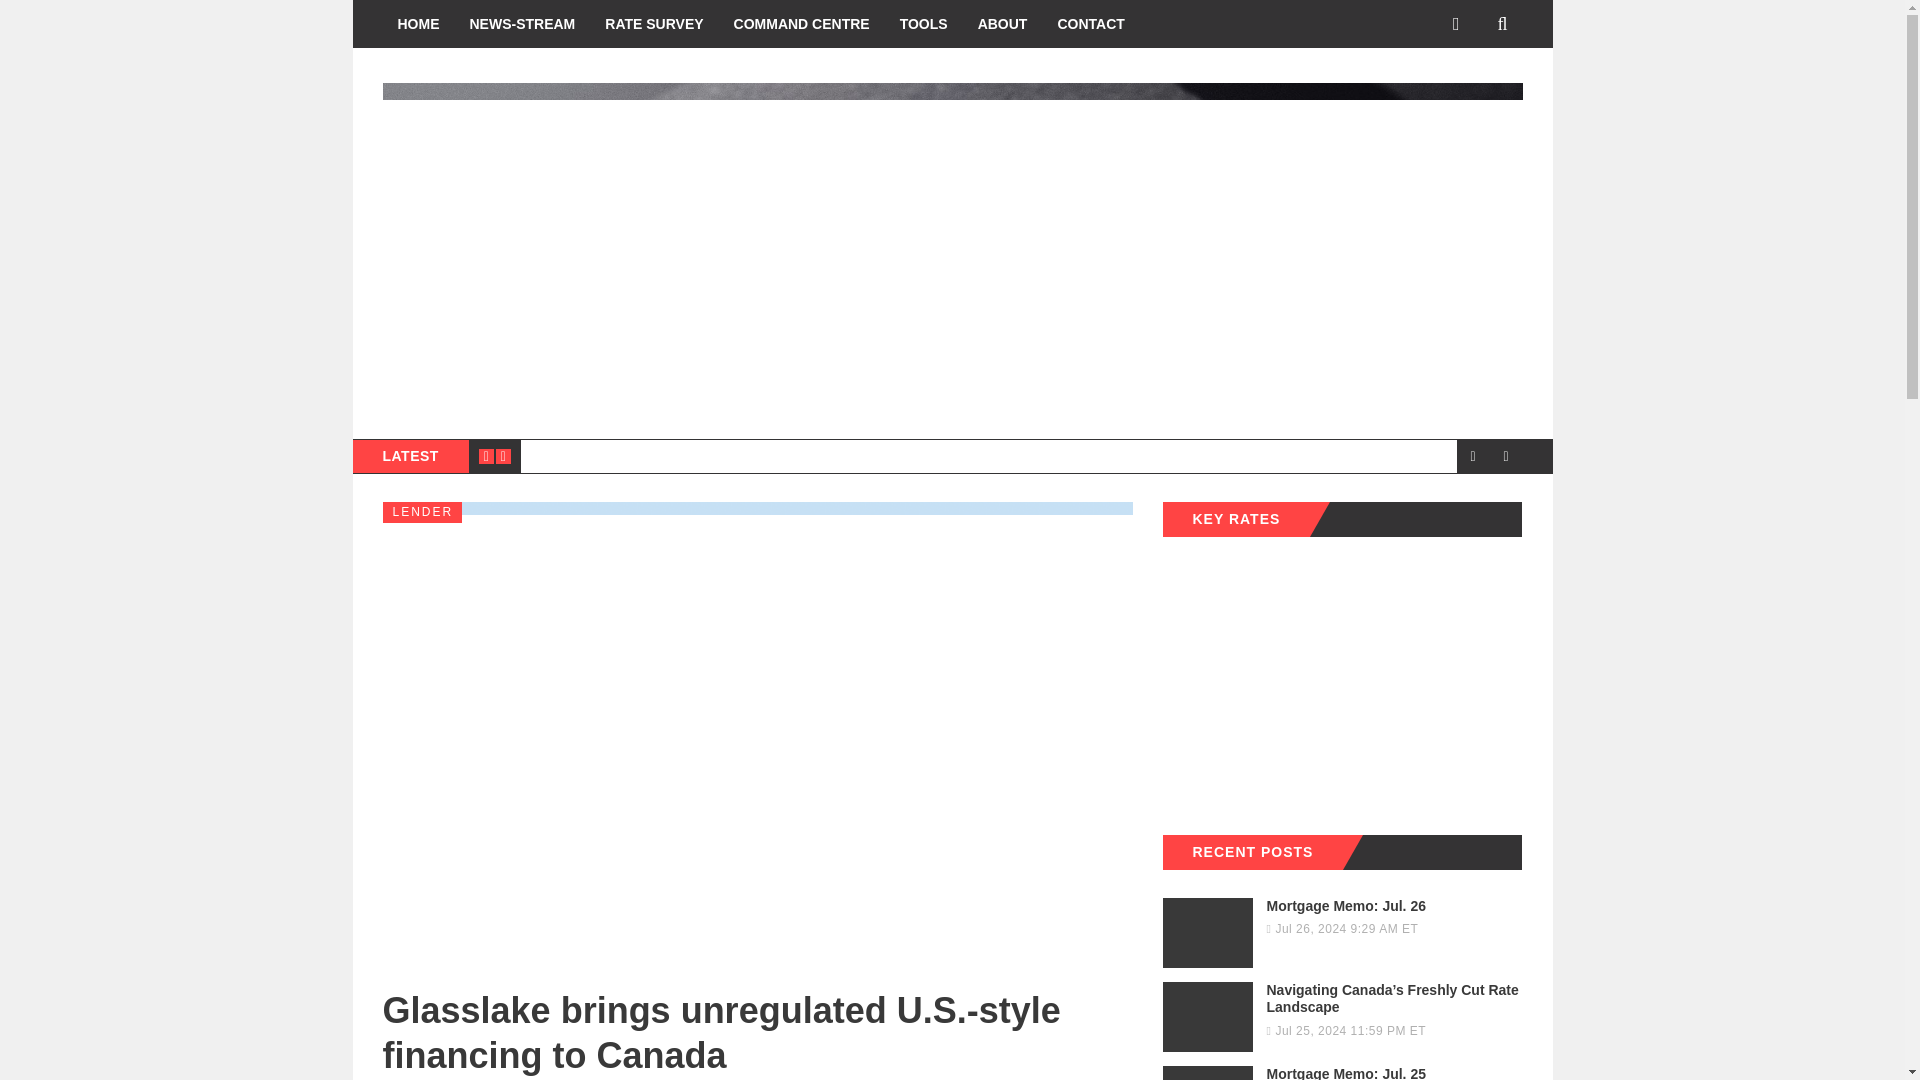  What do you see at coordinates (521, 24) in the screenshot?
I see `RATE SURVEY` at bounding box center [521, 24].